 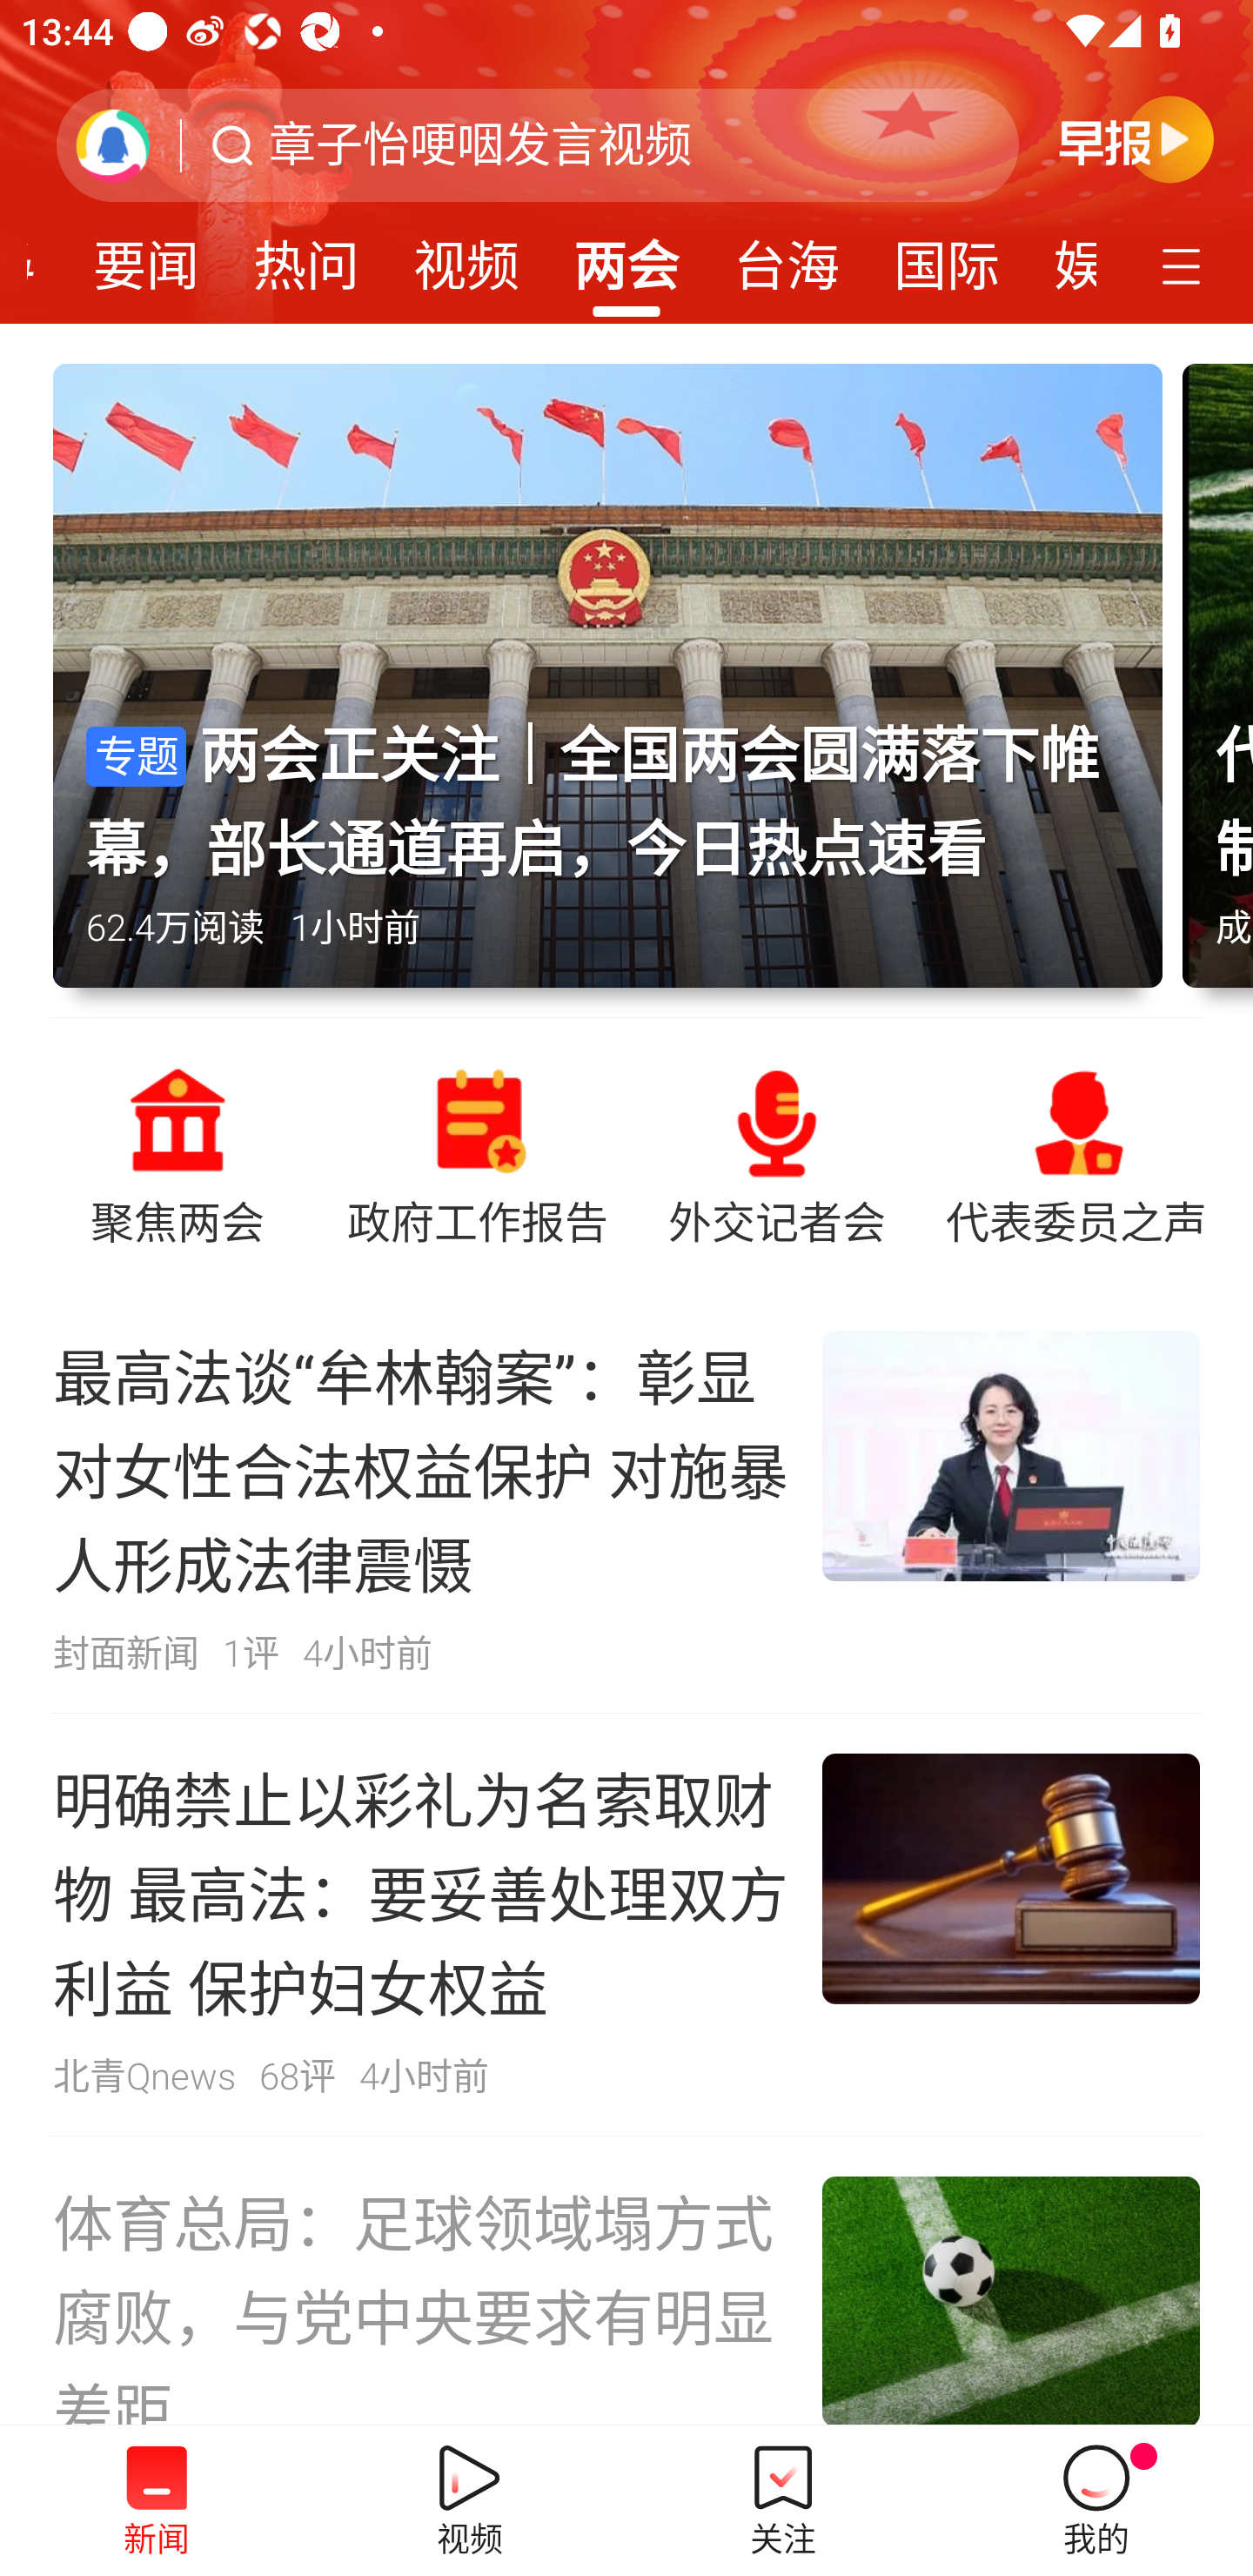 What do you see at coordinates (1075, 1154) in the screenshot?
I see `代表委员之声` at bounding box center [1075, 1154].